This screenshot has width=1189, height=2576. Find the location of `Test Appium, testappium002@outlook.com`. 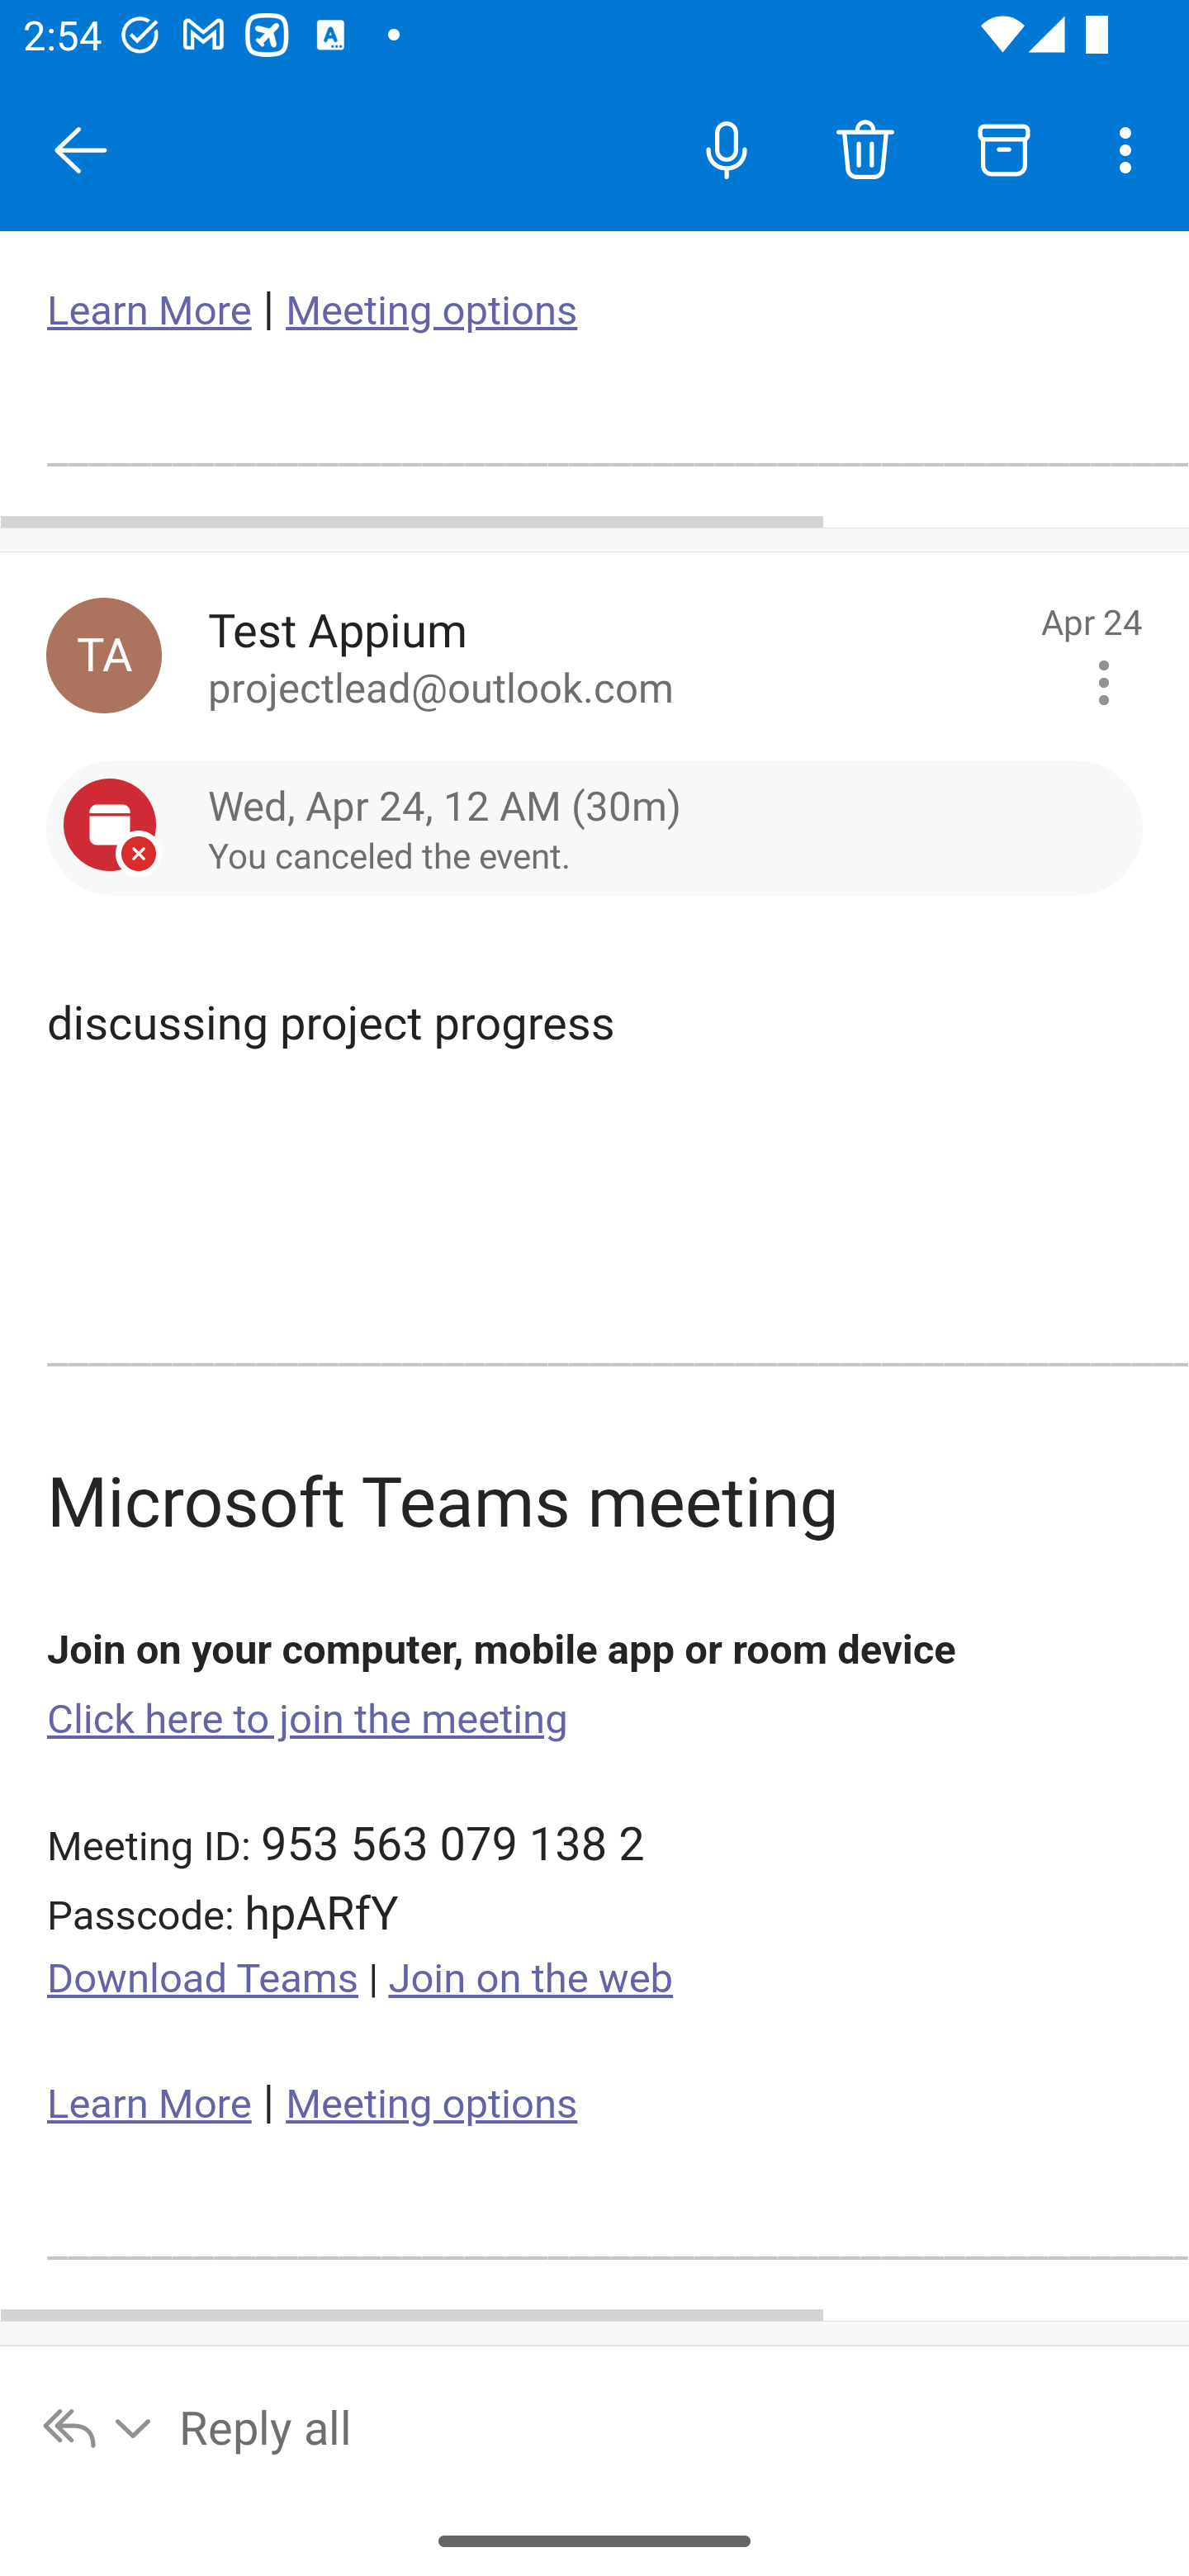

Test Appium, testappium002@outlook.com is located at coordinates (104, 656).